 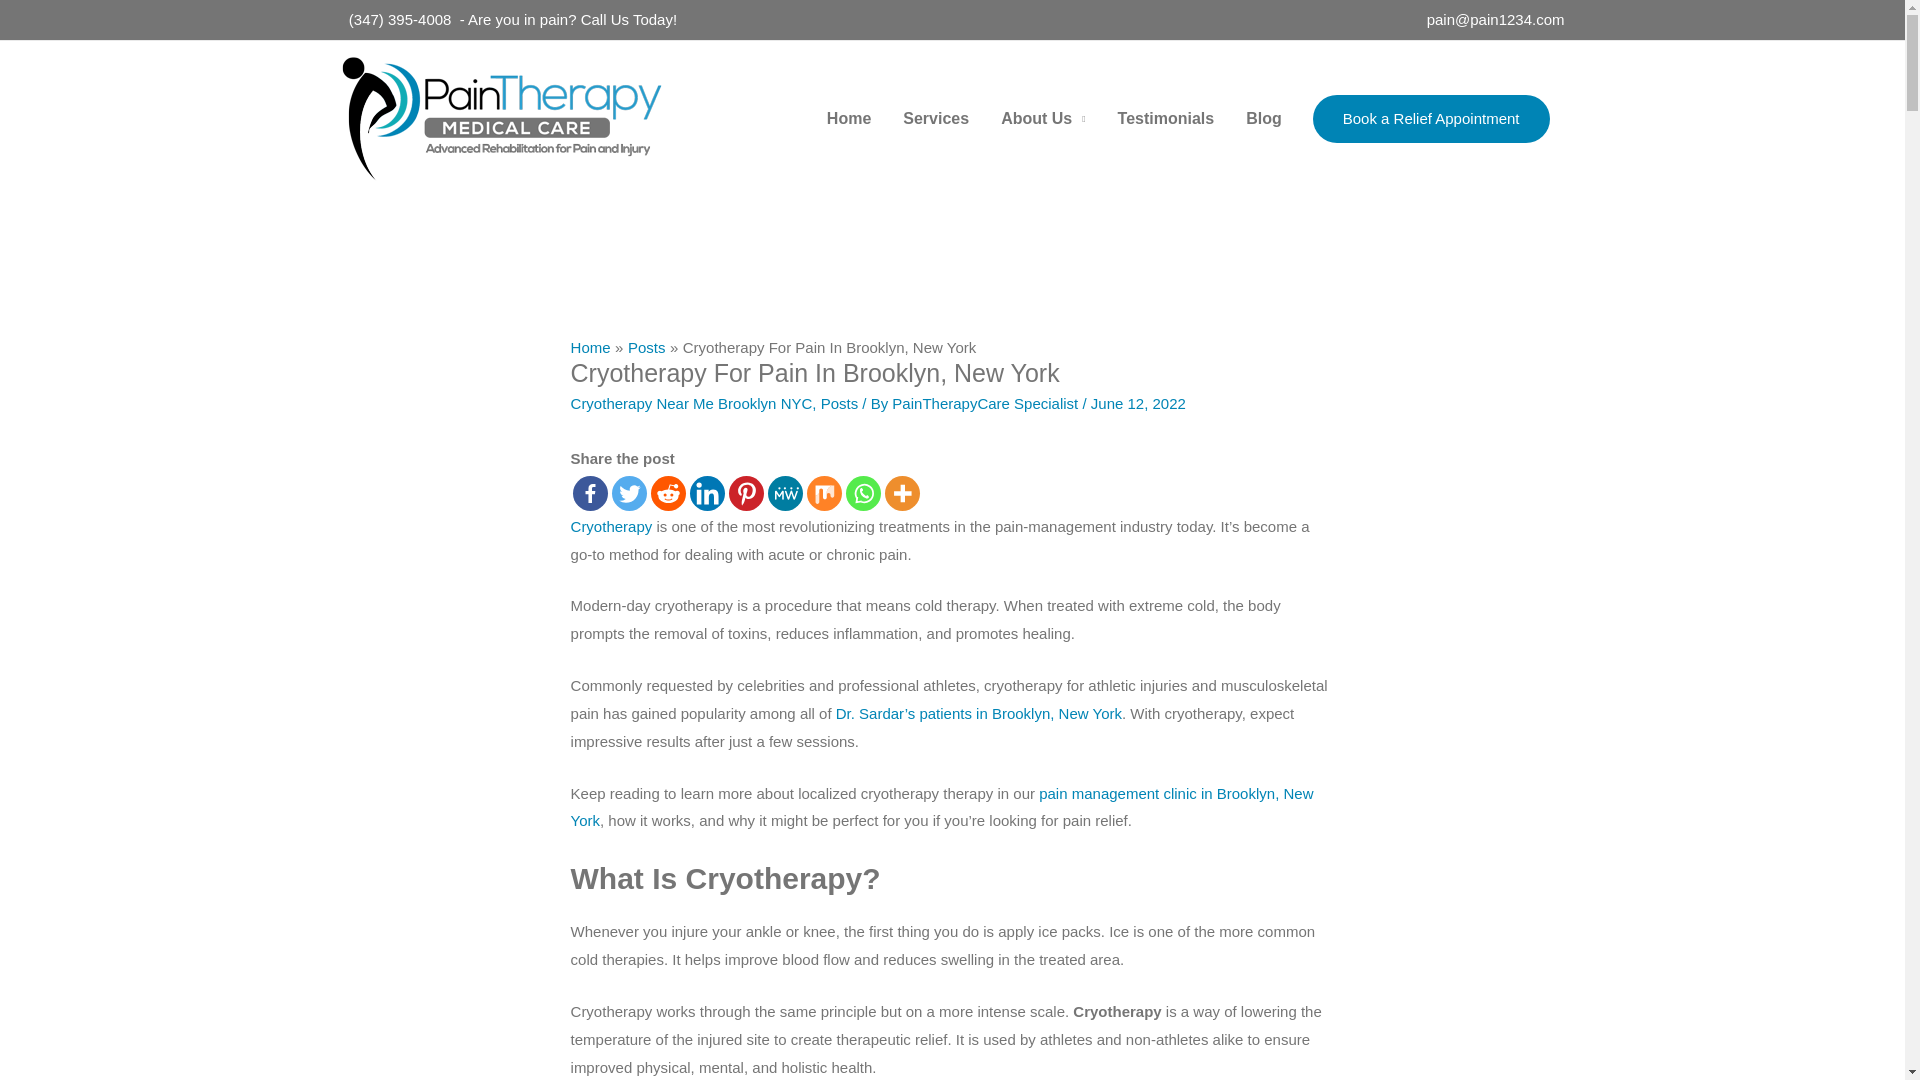 What do you see at coordinates (987, 403) in the screenshot?
I see `PainTherapyCare Specialist` at bounding box center [987, 403].